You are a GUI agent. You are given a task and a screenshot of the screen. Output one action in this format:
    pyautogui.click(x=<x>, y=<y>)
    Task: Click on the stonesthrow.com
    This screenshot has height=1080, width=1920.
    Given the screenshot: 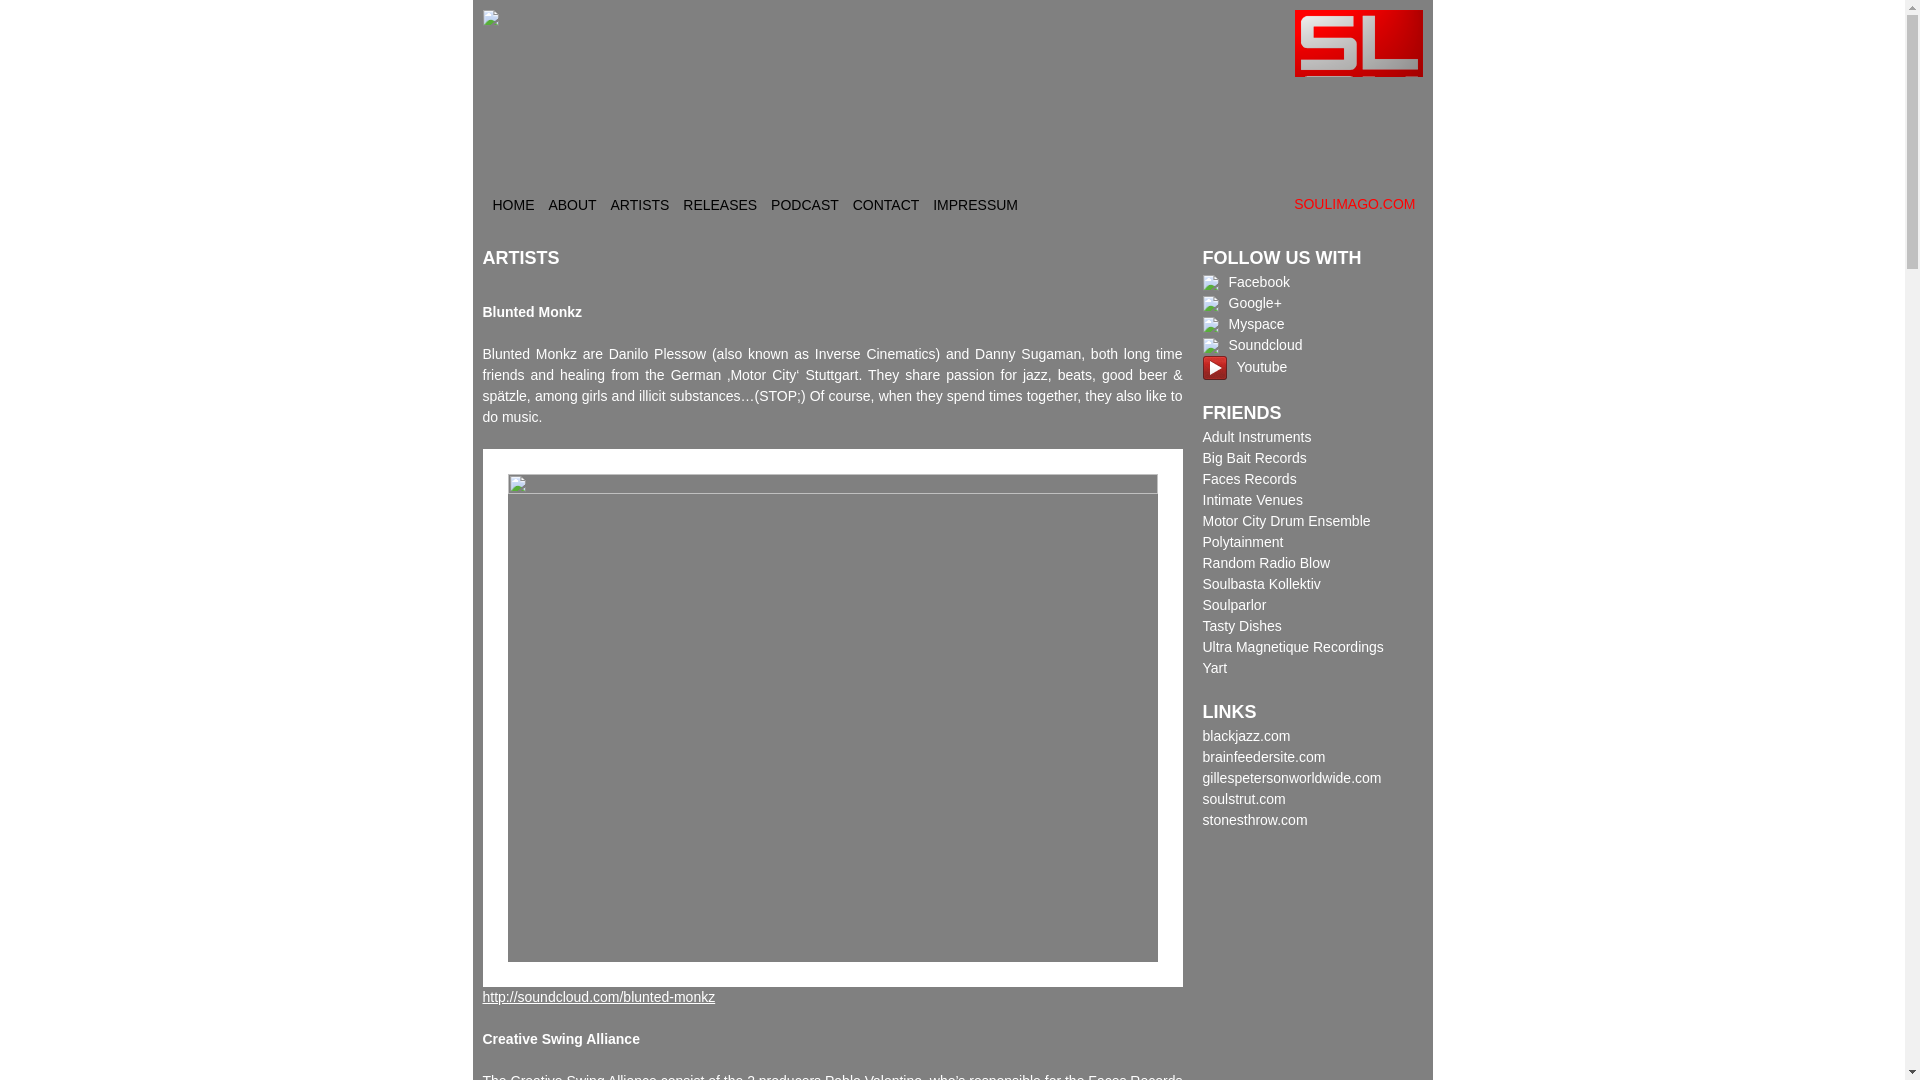 What is the action you would take?
    pyautogui.click(x=1254, y=820)
    